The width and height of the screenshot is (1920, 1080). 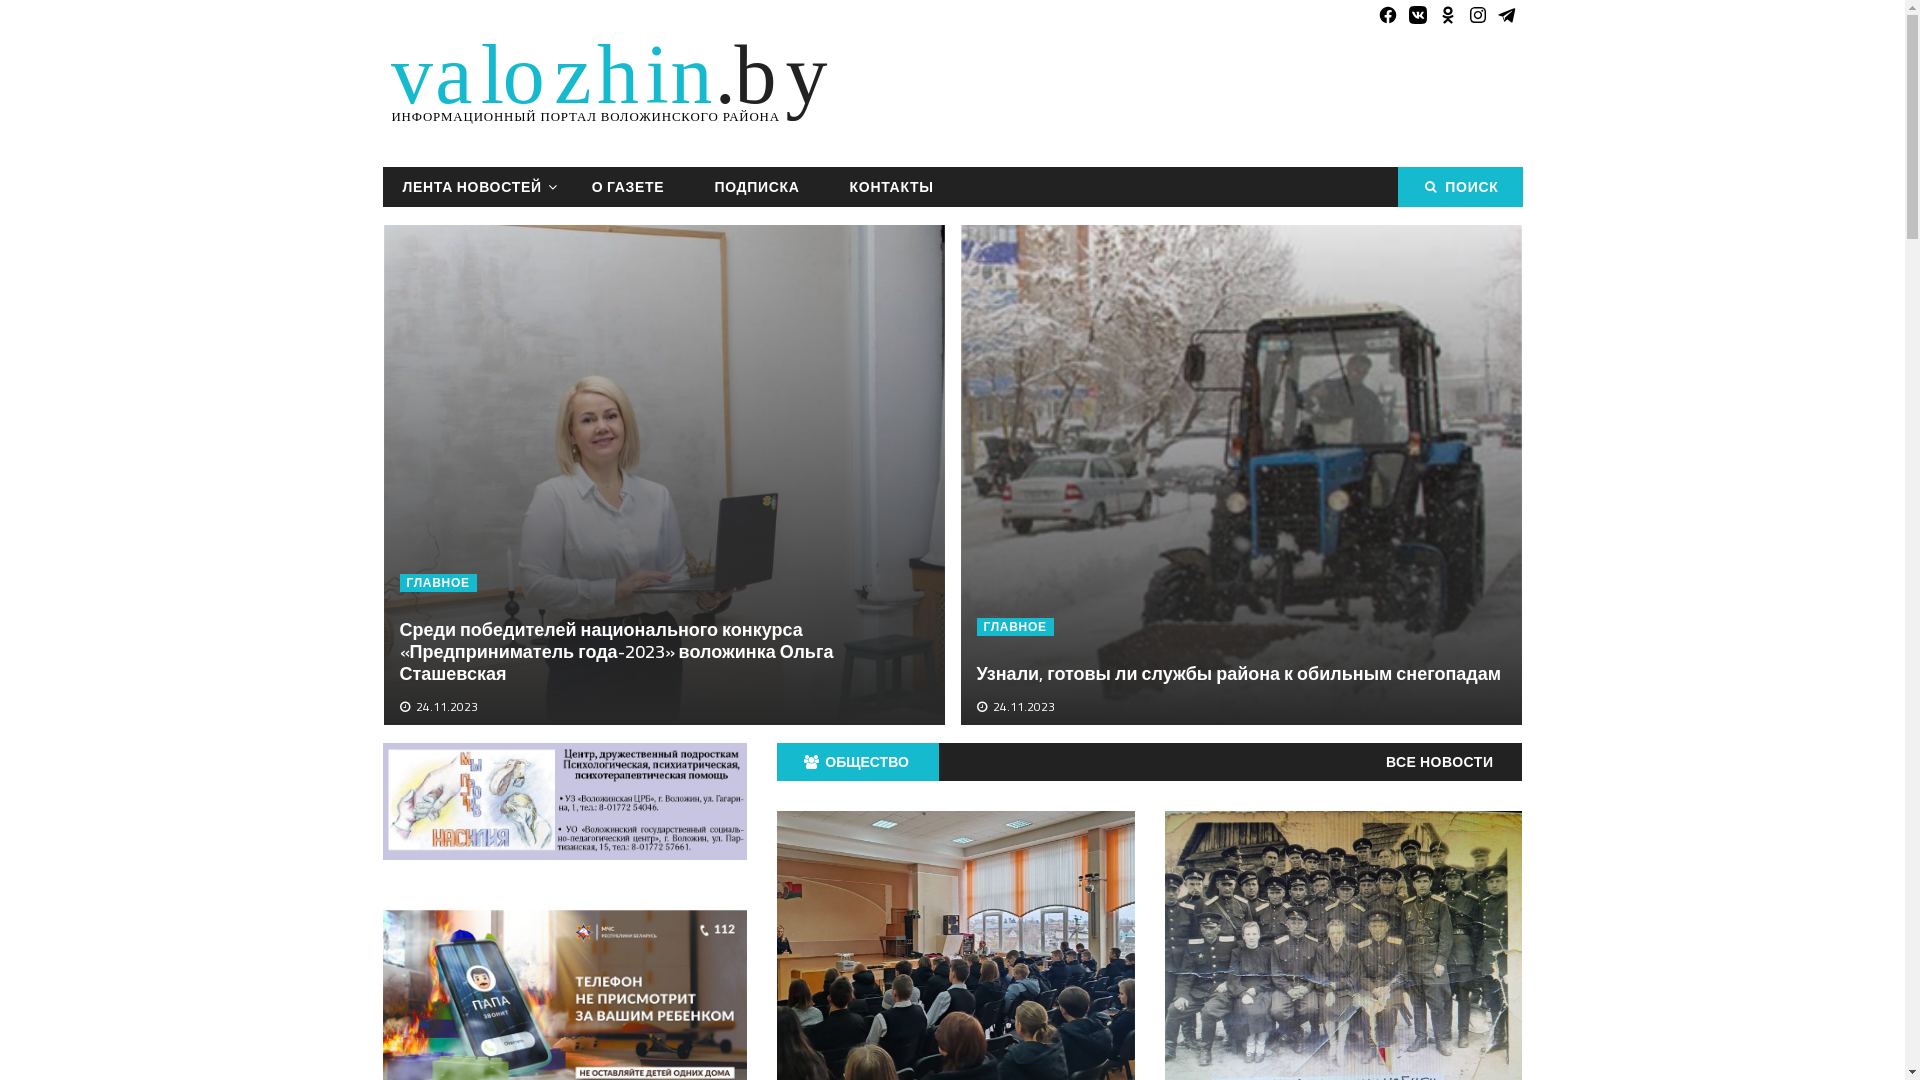 What do you see at coordinates (1507, 15) in the screenshot?
I see `Telegram` at bounding box center [1507, 15].